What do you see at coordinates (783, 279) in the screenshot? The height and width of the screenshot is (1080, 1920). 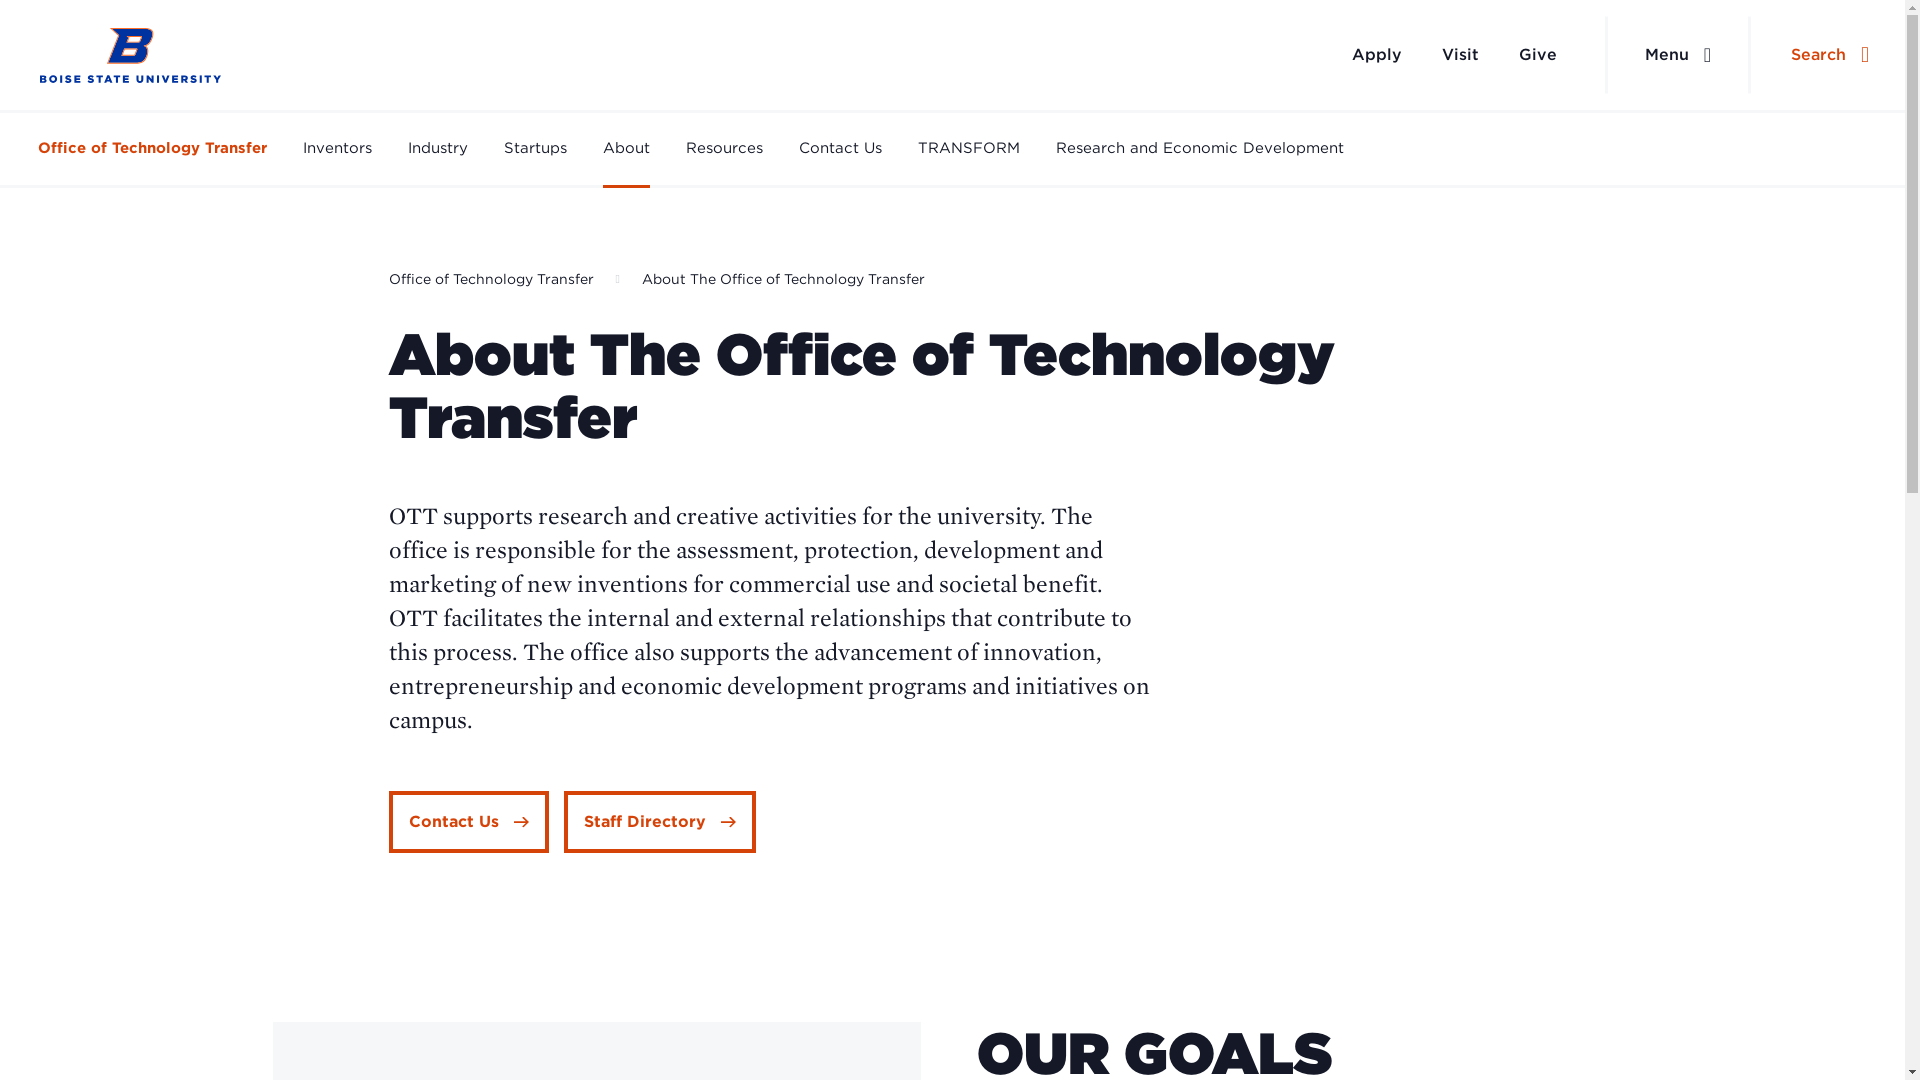 I see `About The Office of Technology Transfer` at bounding box center [783, 279].